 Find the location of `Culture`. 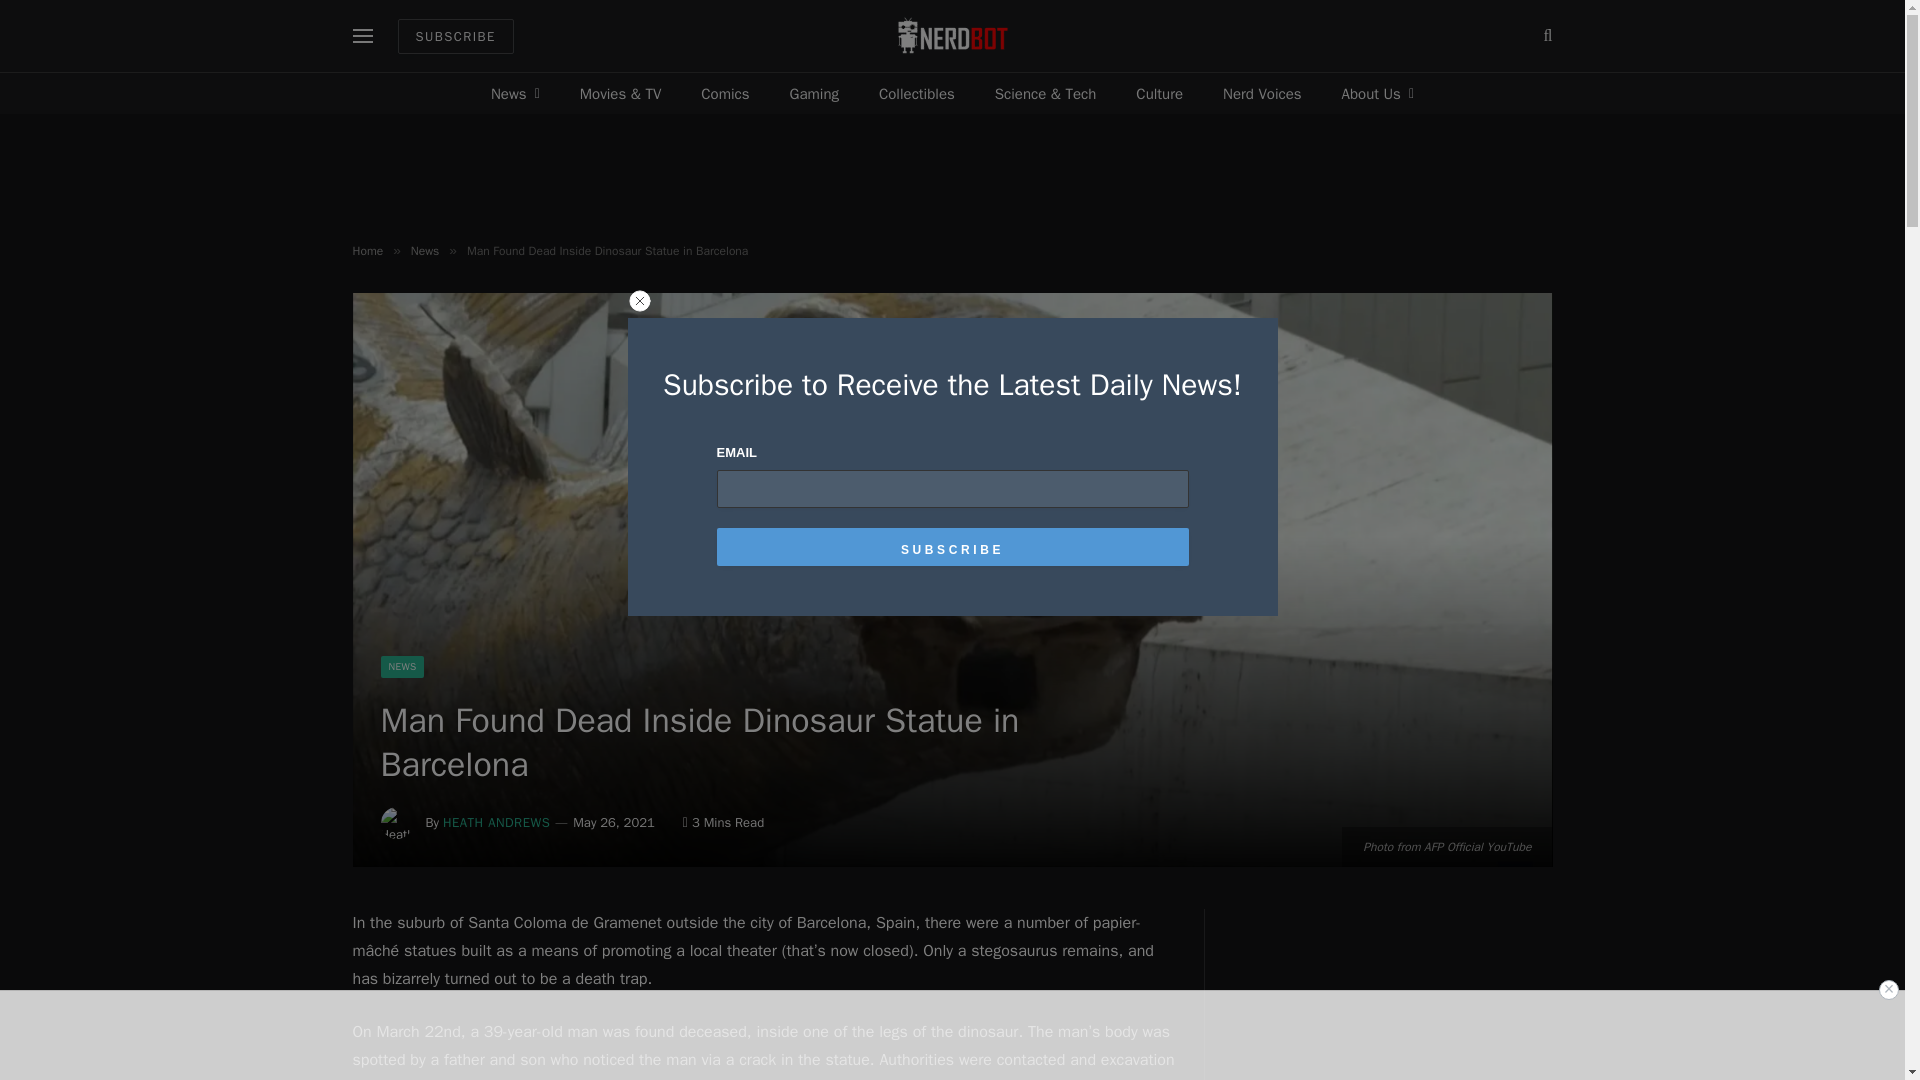

Culture is located at coordinates (1159, 94).